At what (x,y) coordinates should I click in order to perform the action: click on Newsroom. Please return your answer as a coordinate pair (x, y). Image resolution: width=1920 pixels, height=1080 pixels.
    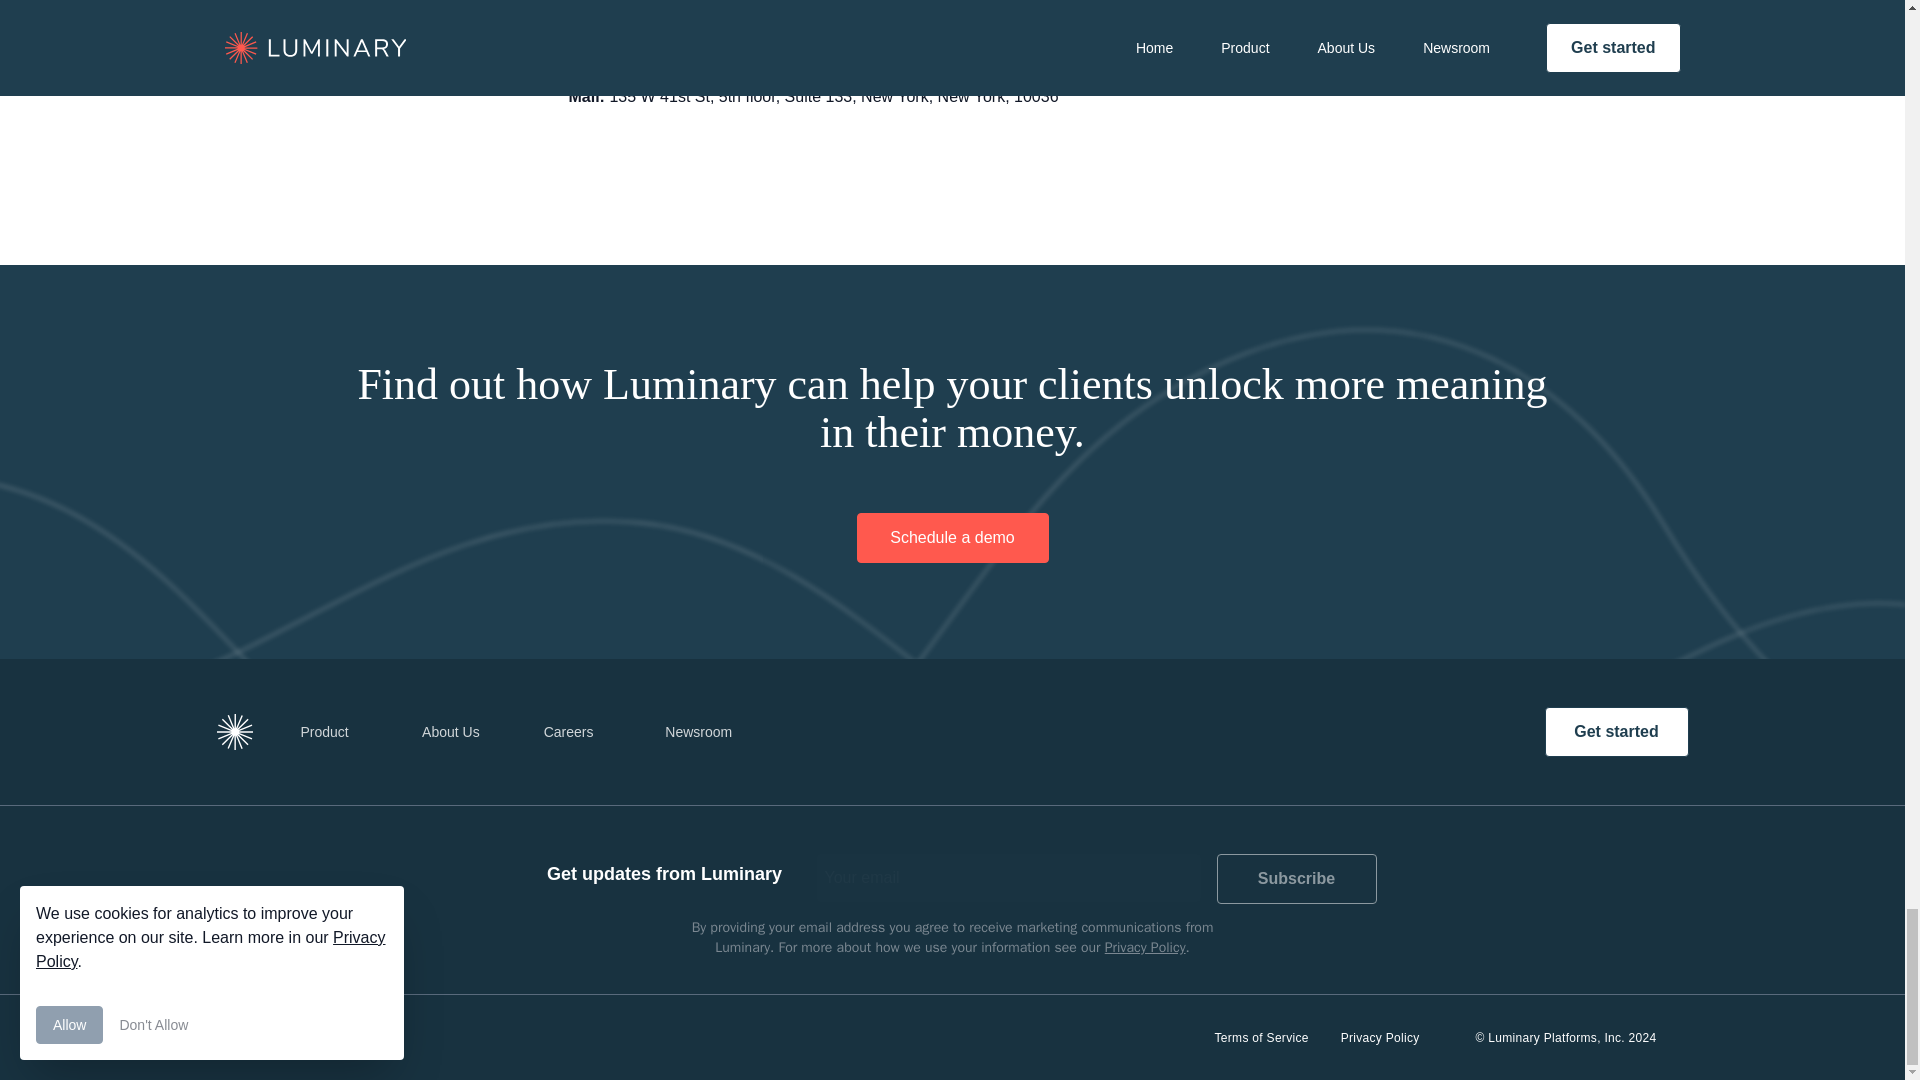
    Looking at the image, I should click on (718, 732).